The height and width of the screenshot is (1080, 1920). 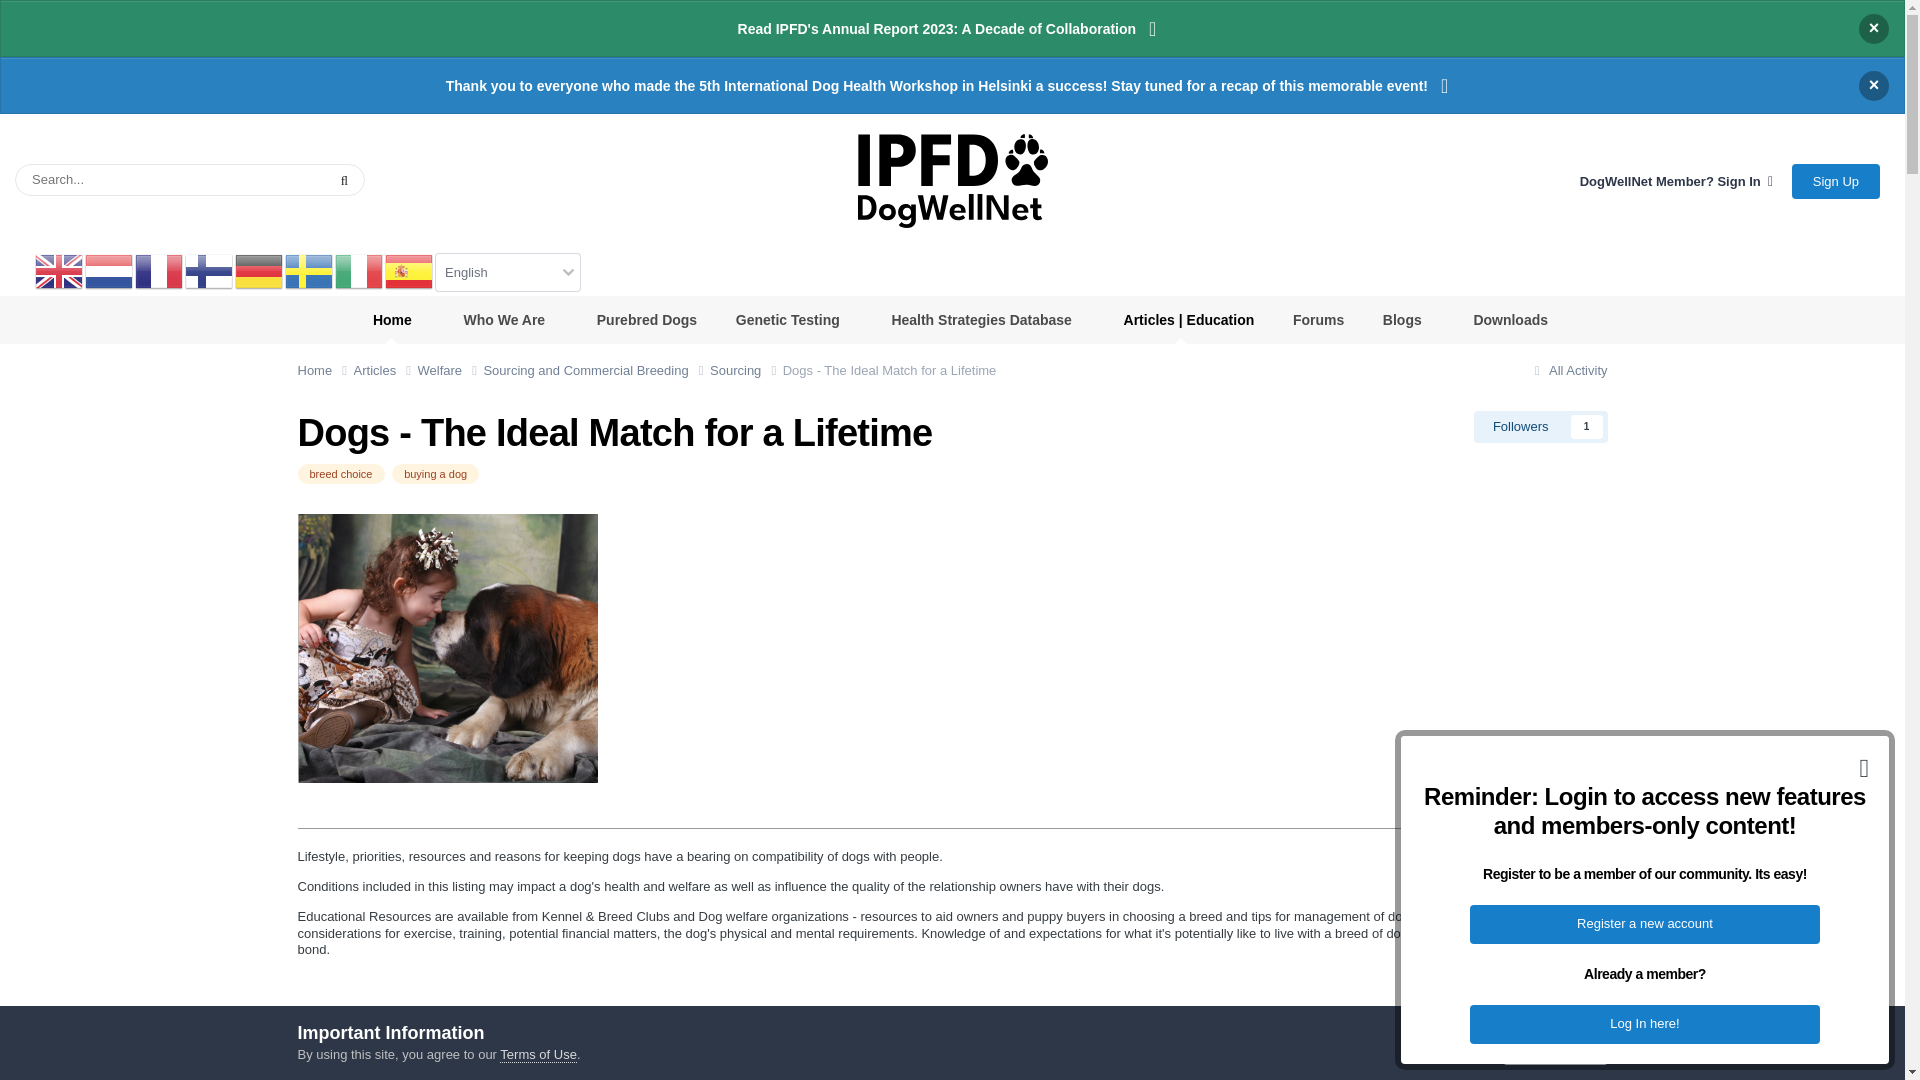 What do you see at coordinates (1676, 181) in the screenshot?
I see `DogWellNet Member? Sign In  ` at bounding box center [1676, 181].